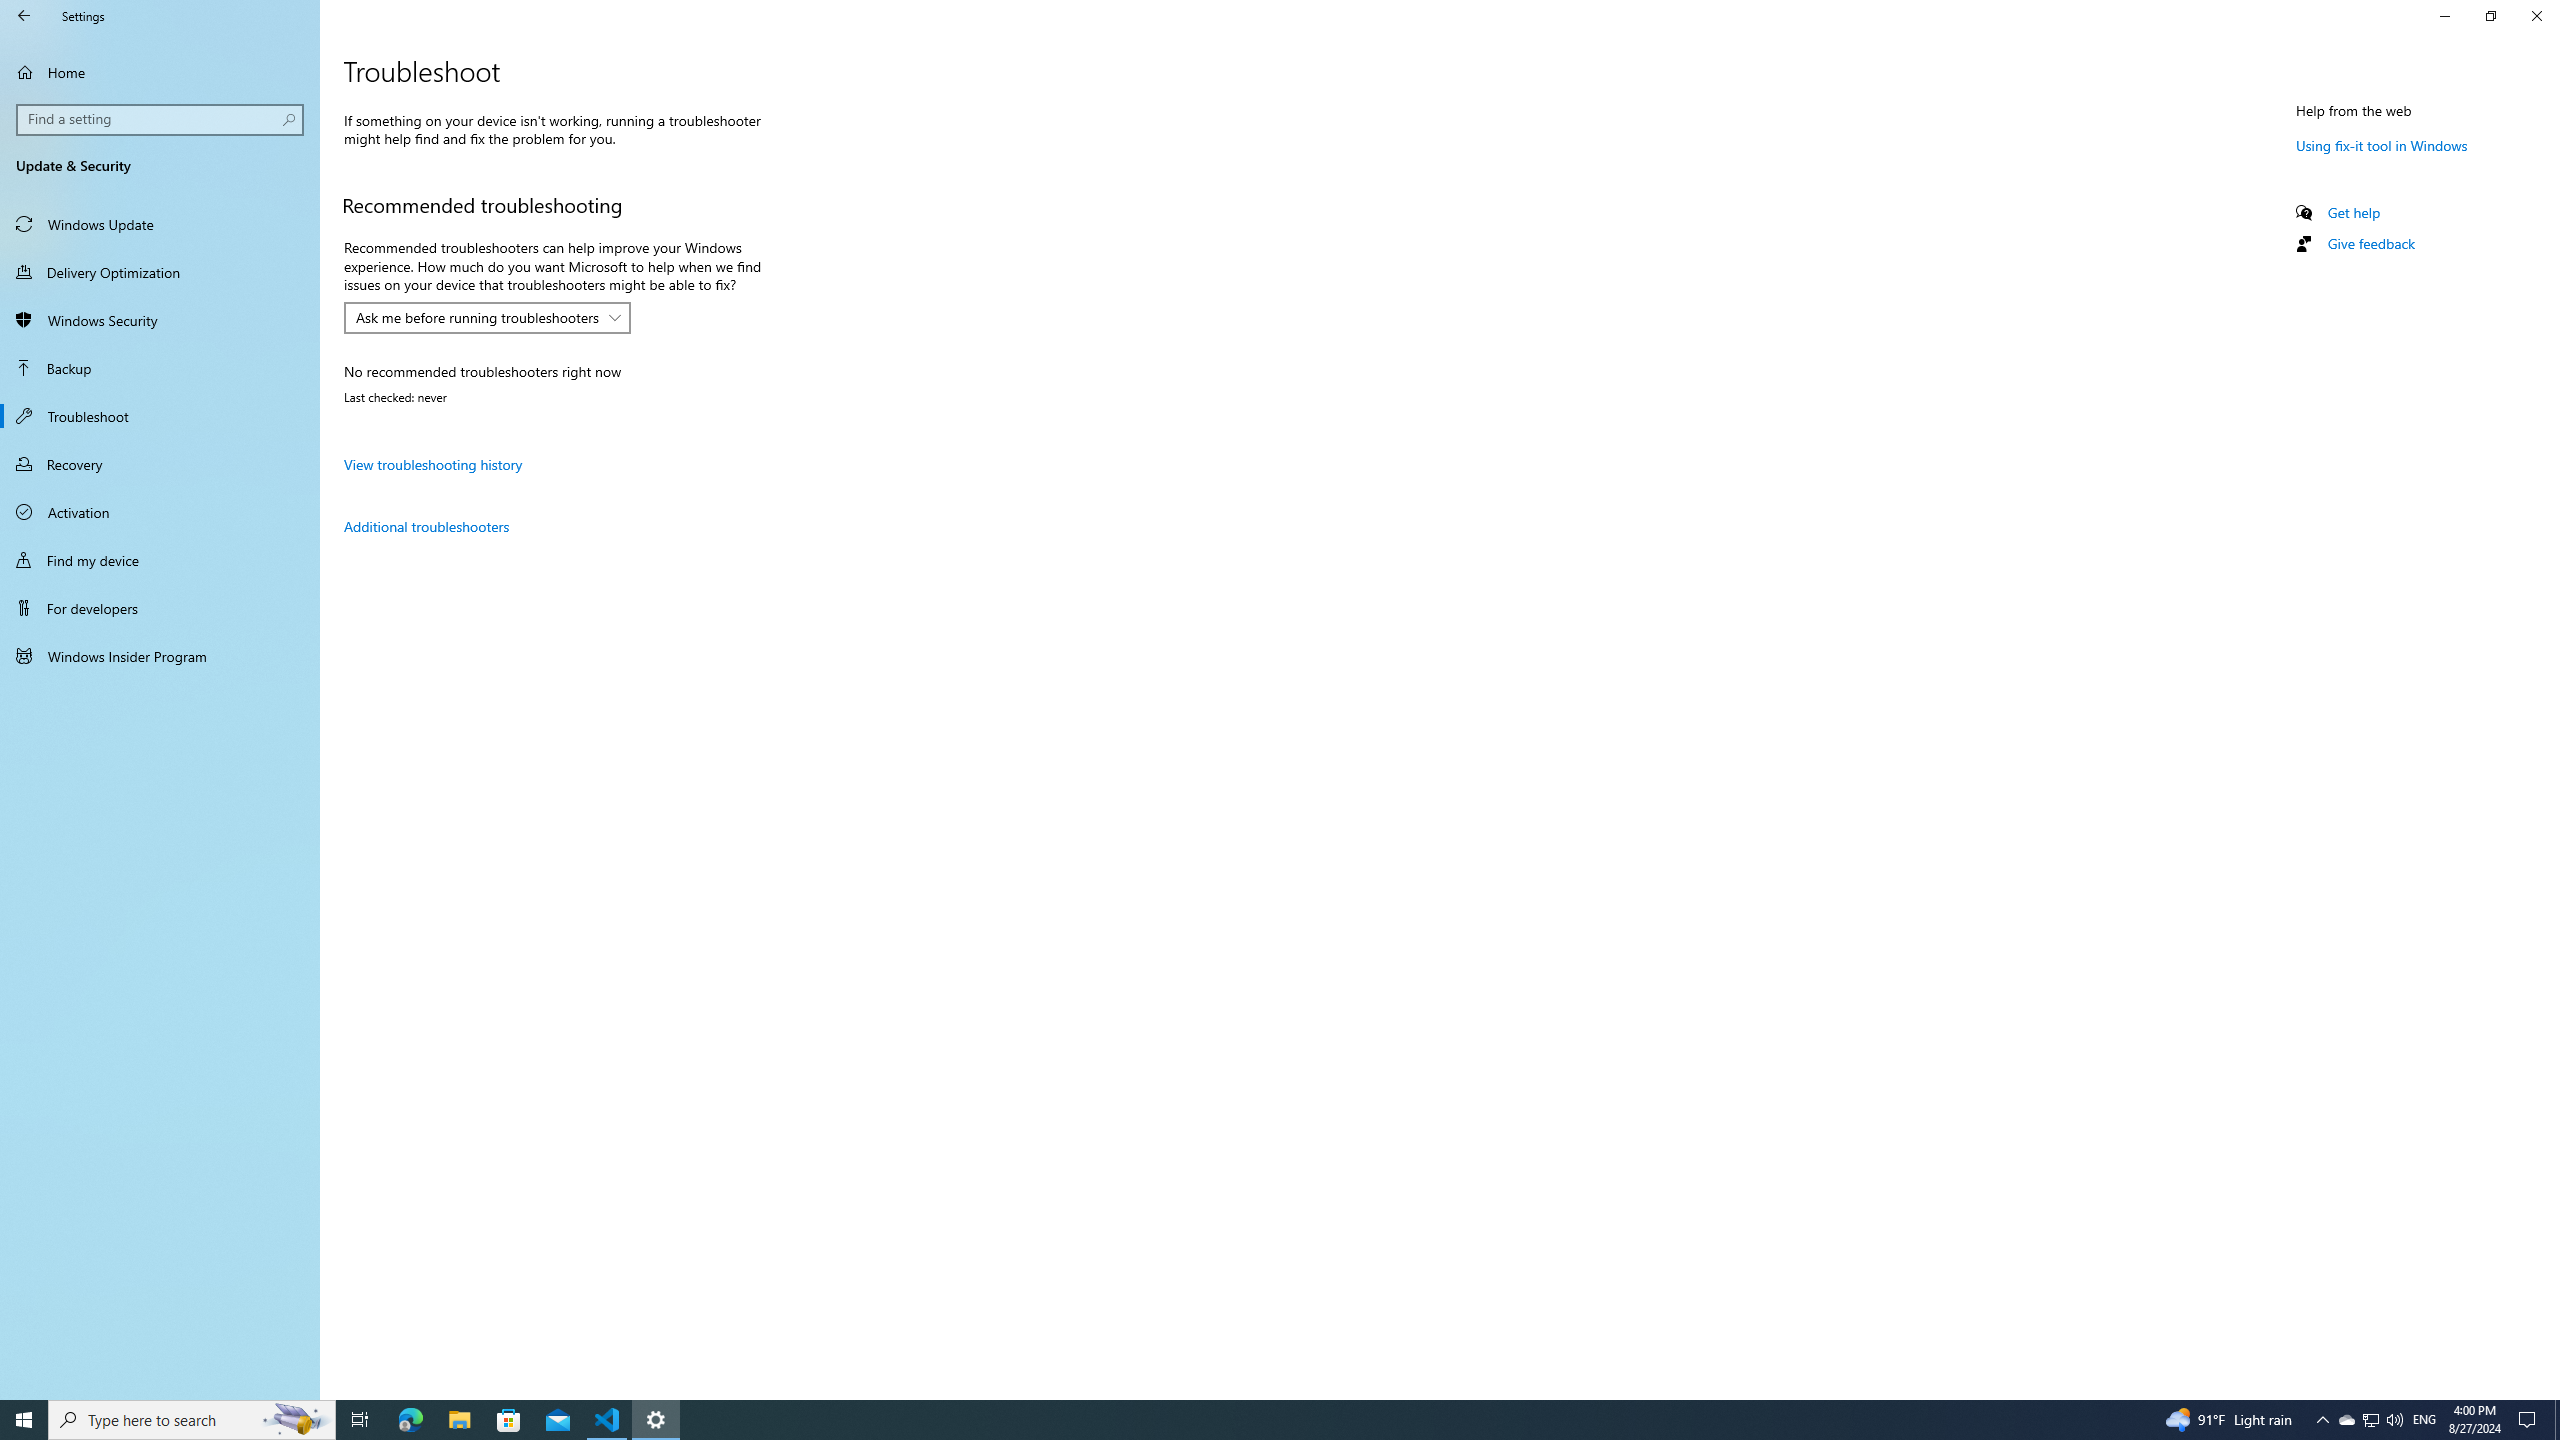 This screenshot has height=1440, width=2560. What do you see at coordinates (2370, 1420) in the screenshot?
I see `User Promoted Notification Area` at bounding box center [2370, 1420].